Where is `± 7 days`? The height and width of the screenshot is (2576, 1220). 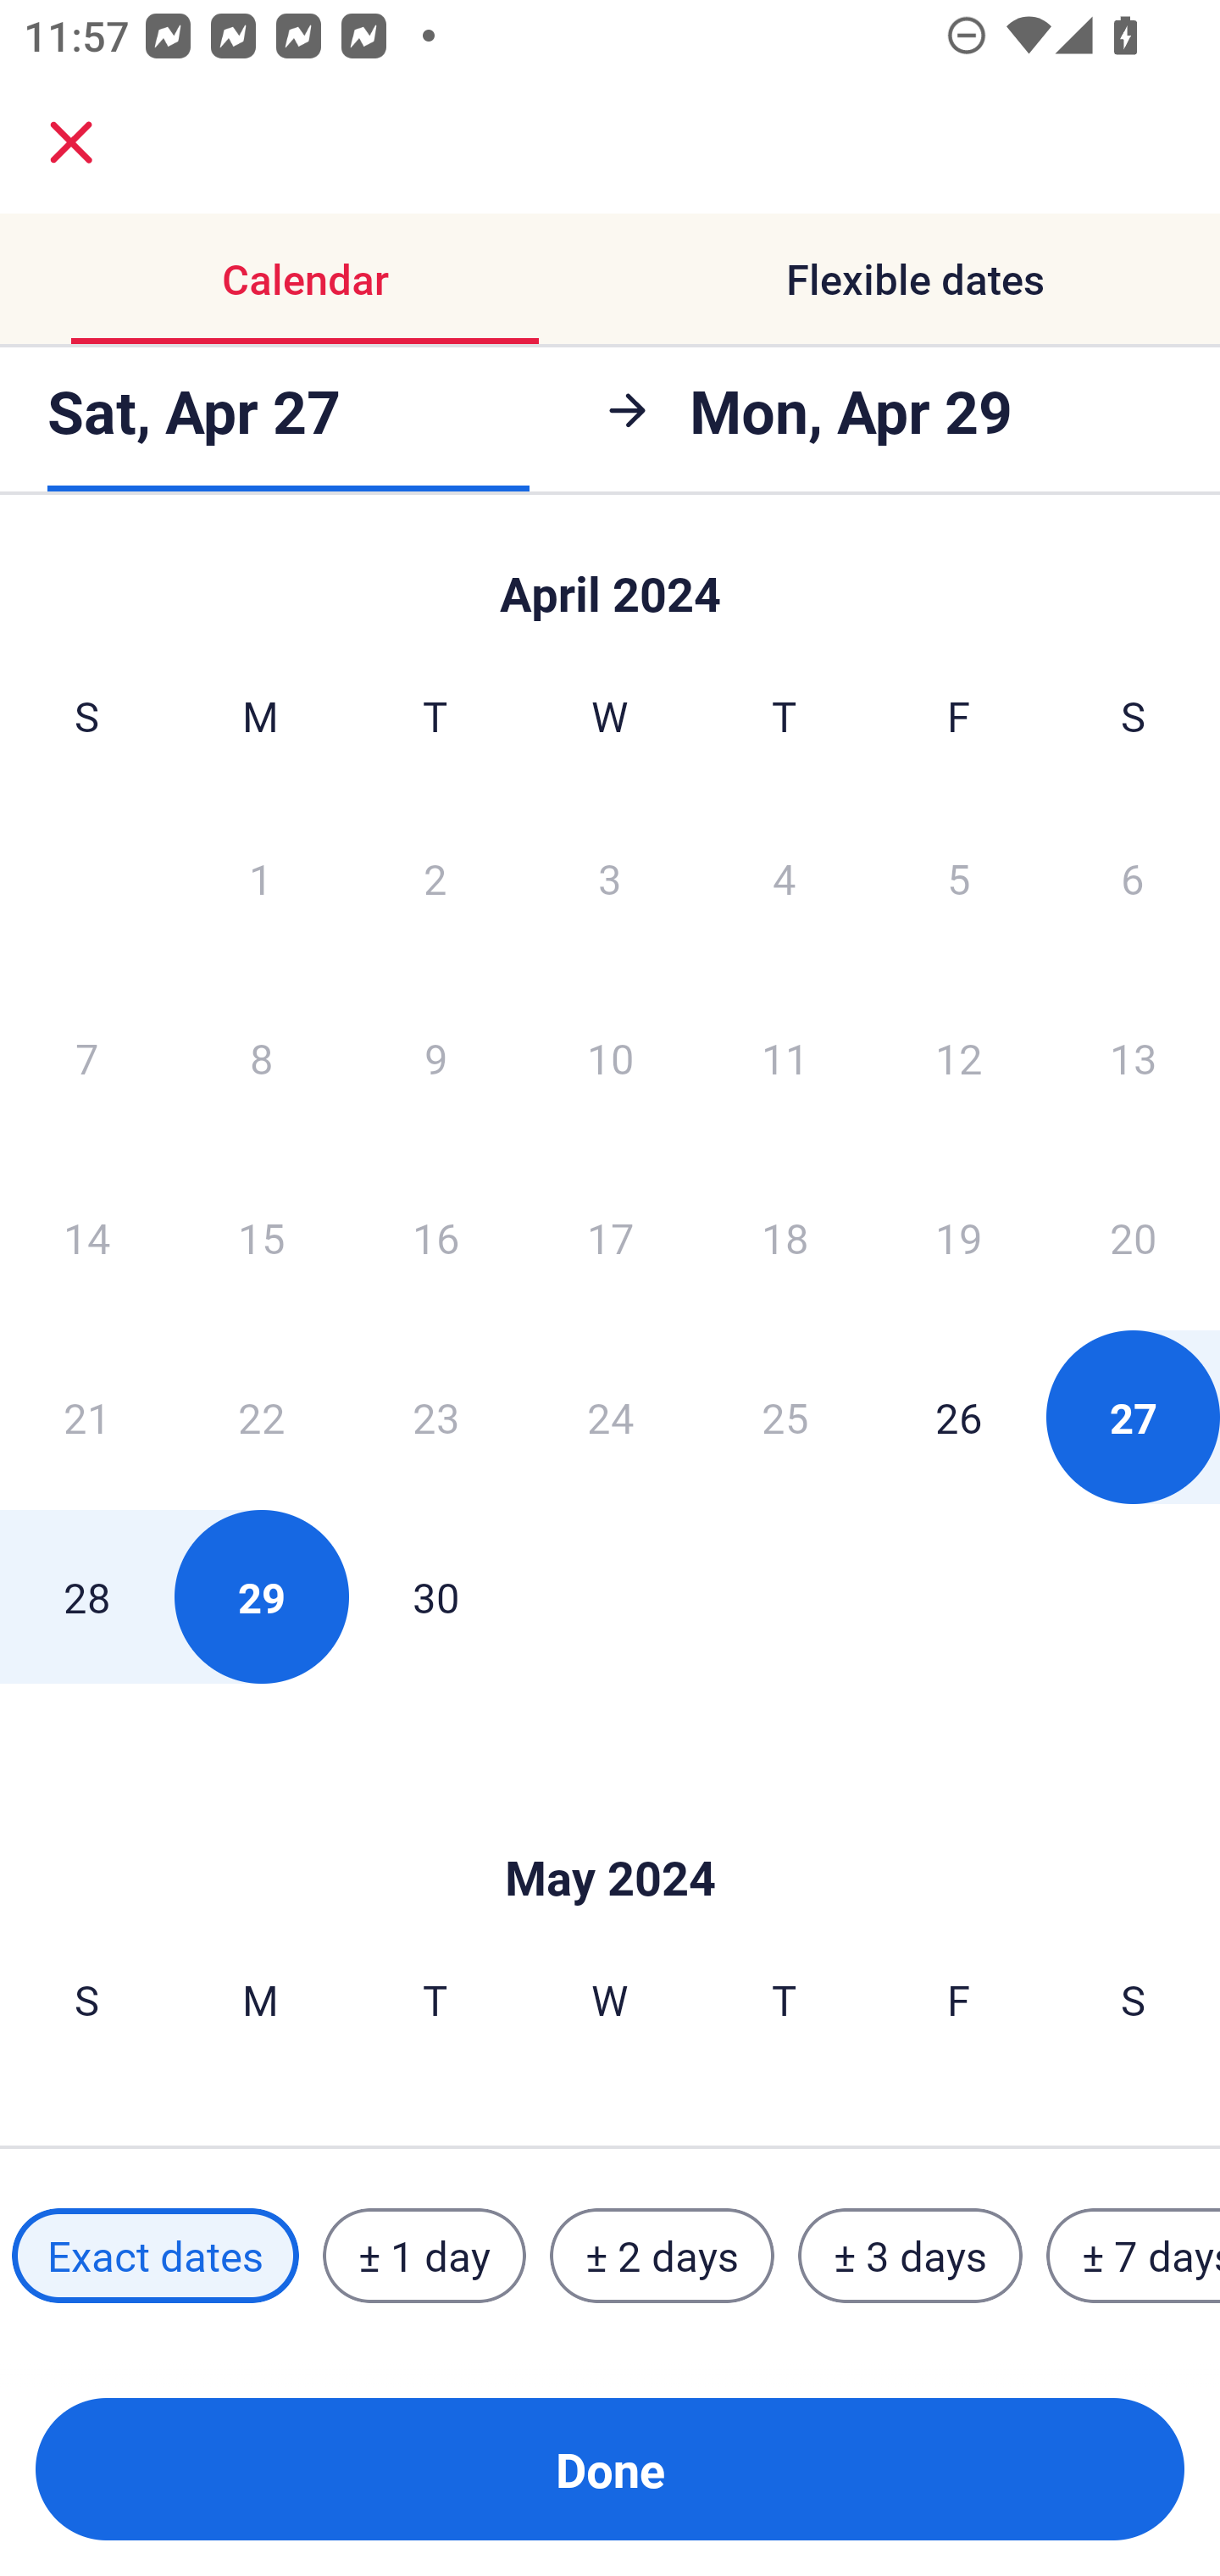
± 7 days is located at coordinates (1134, 2255).